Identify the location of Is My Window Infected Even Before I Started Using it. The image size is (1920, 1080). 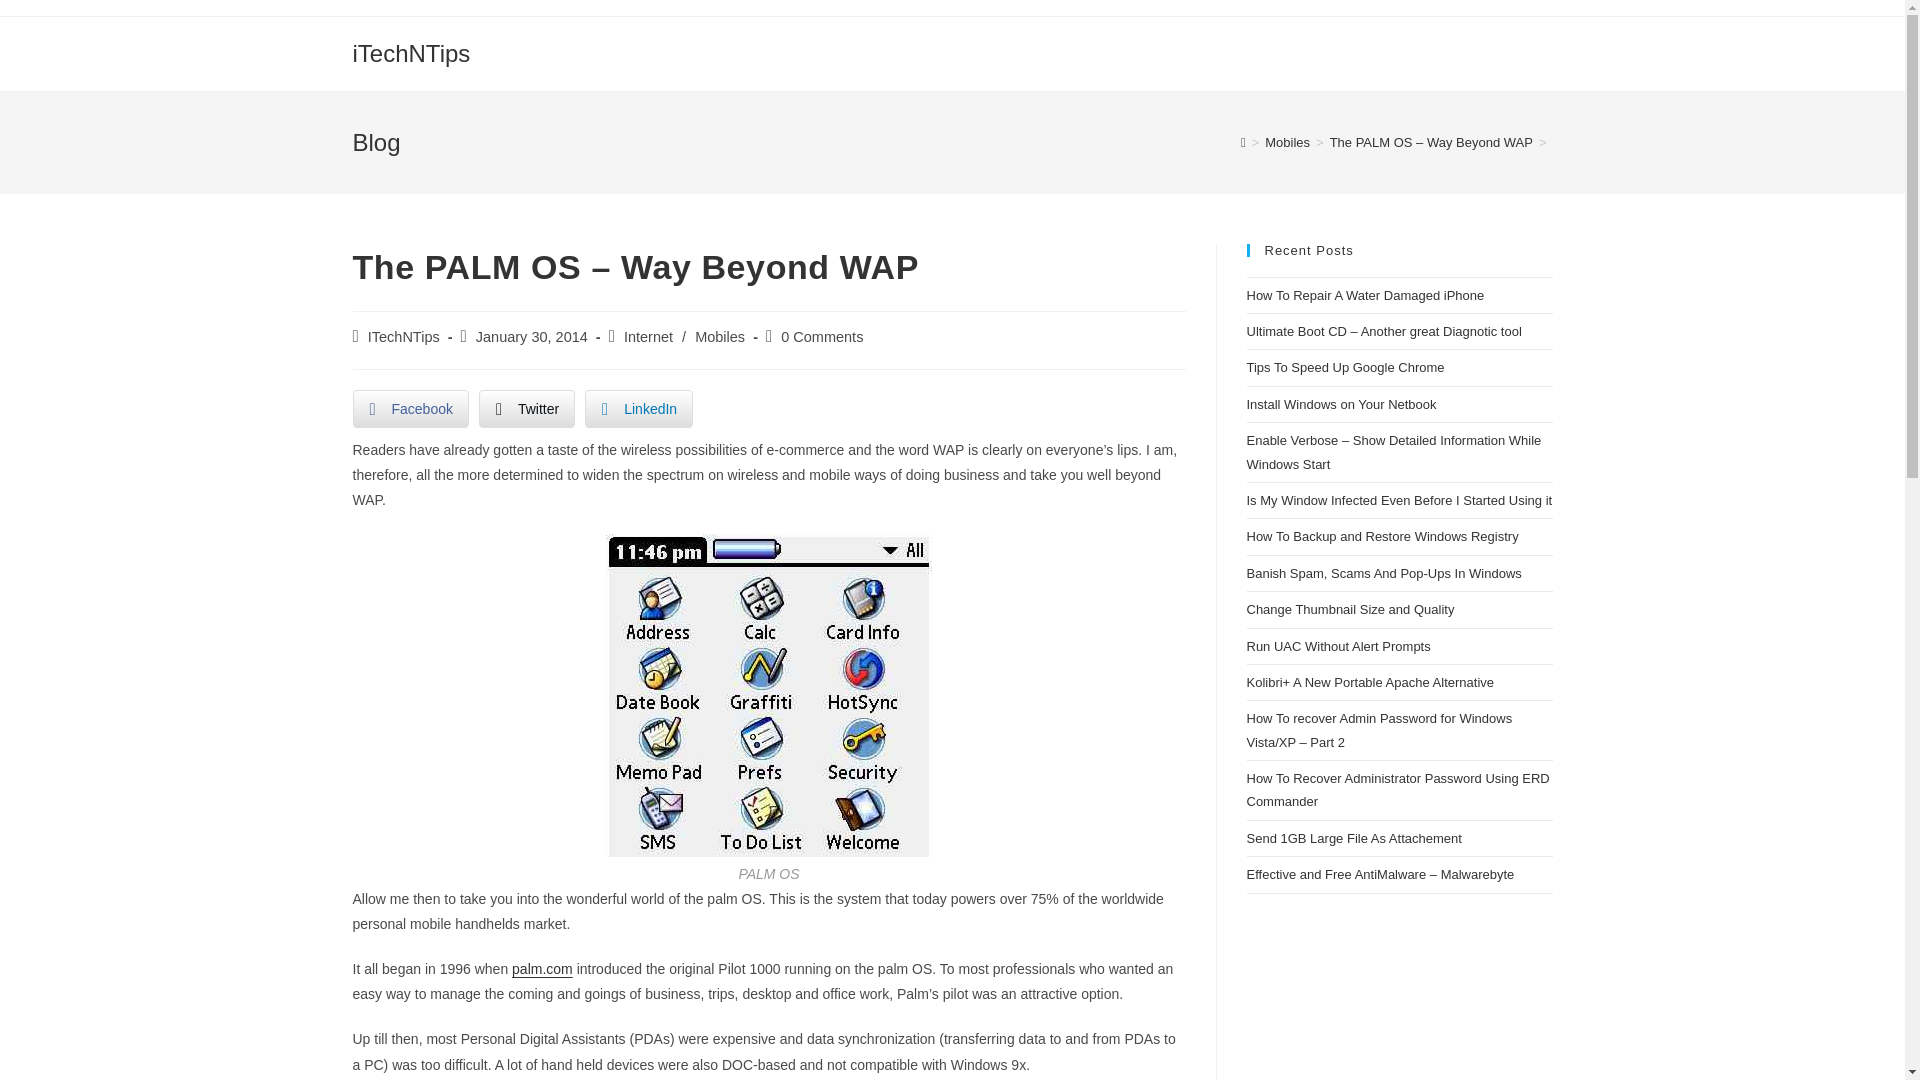
(1398, 500).